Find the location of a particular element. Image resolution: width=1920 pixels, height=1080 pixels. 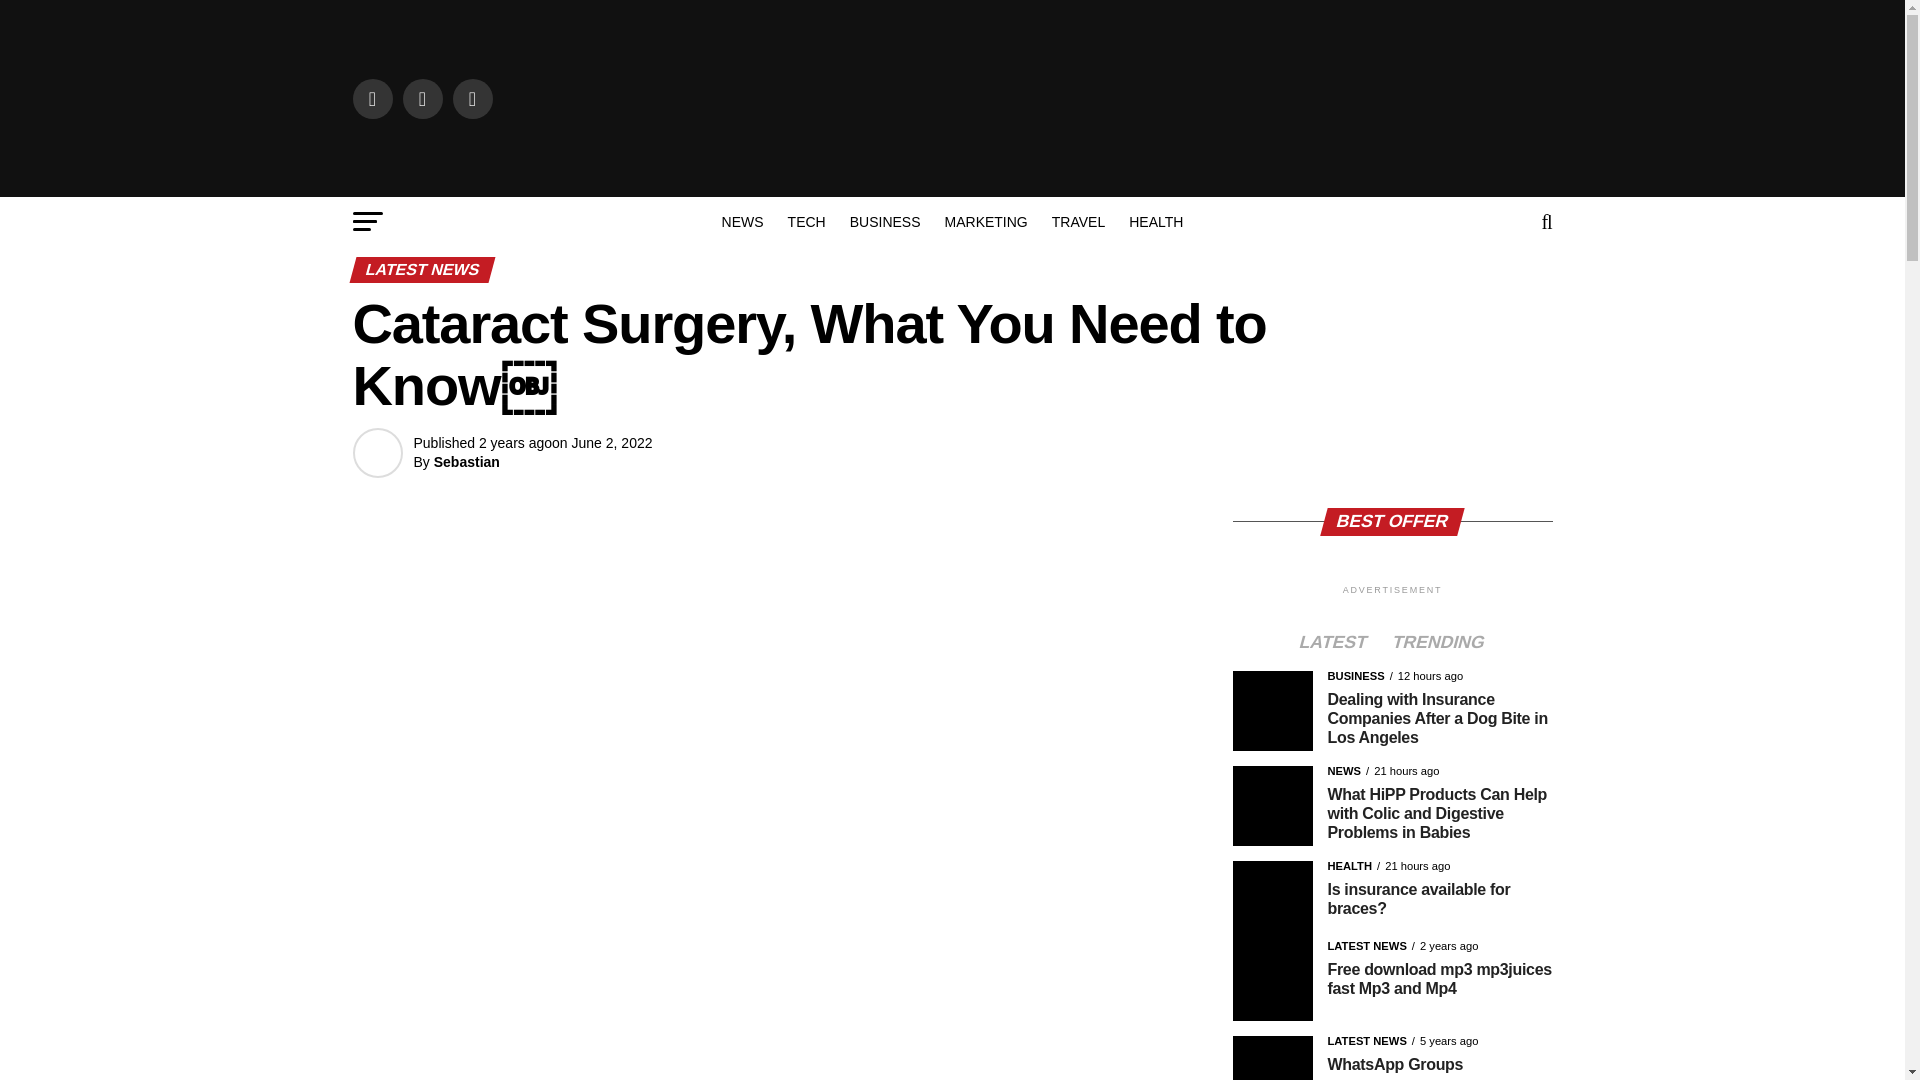

BUSINESS is located at coordinates (885, 222).